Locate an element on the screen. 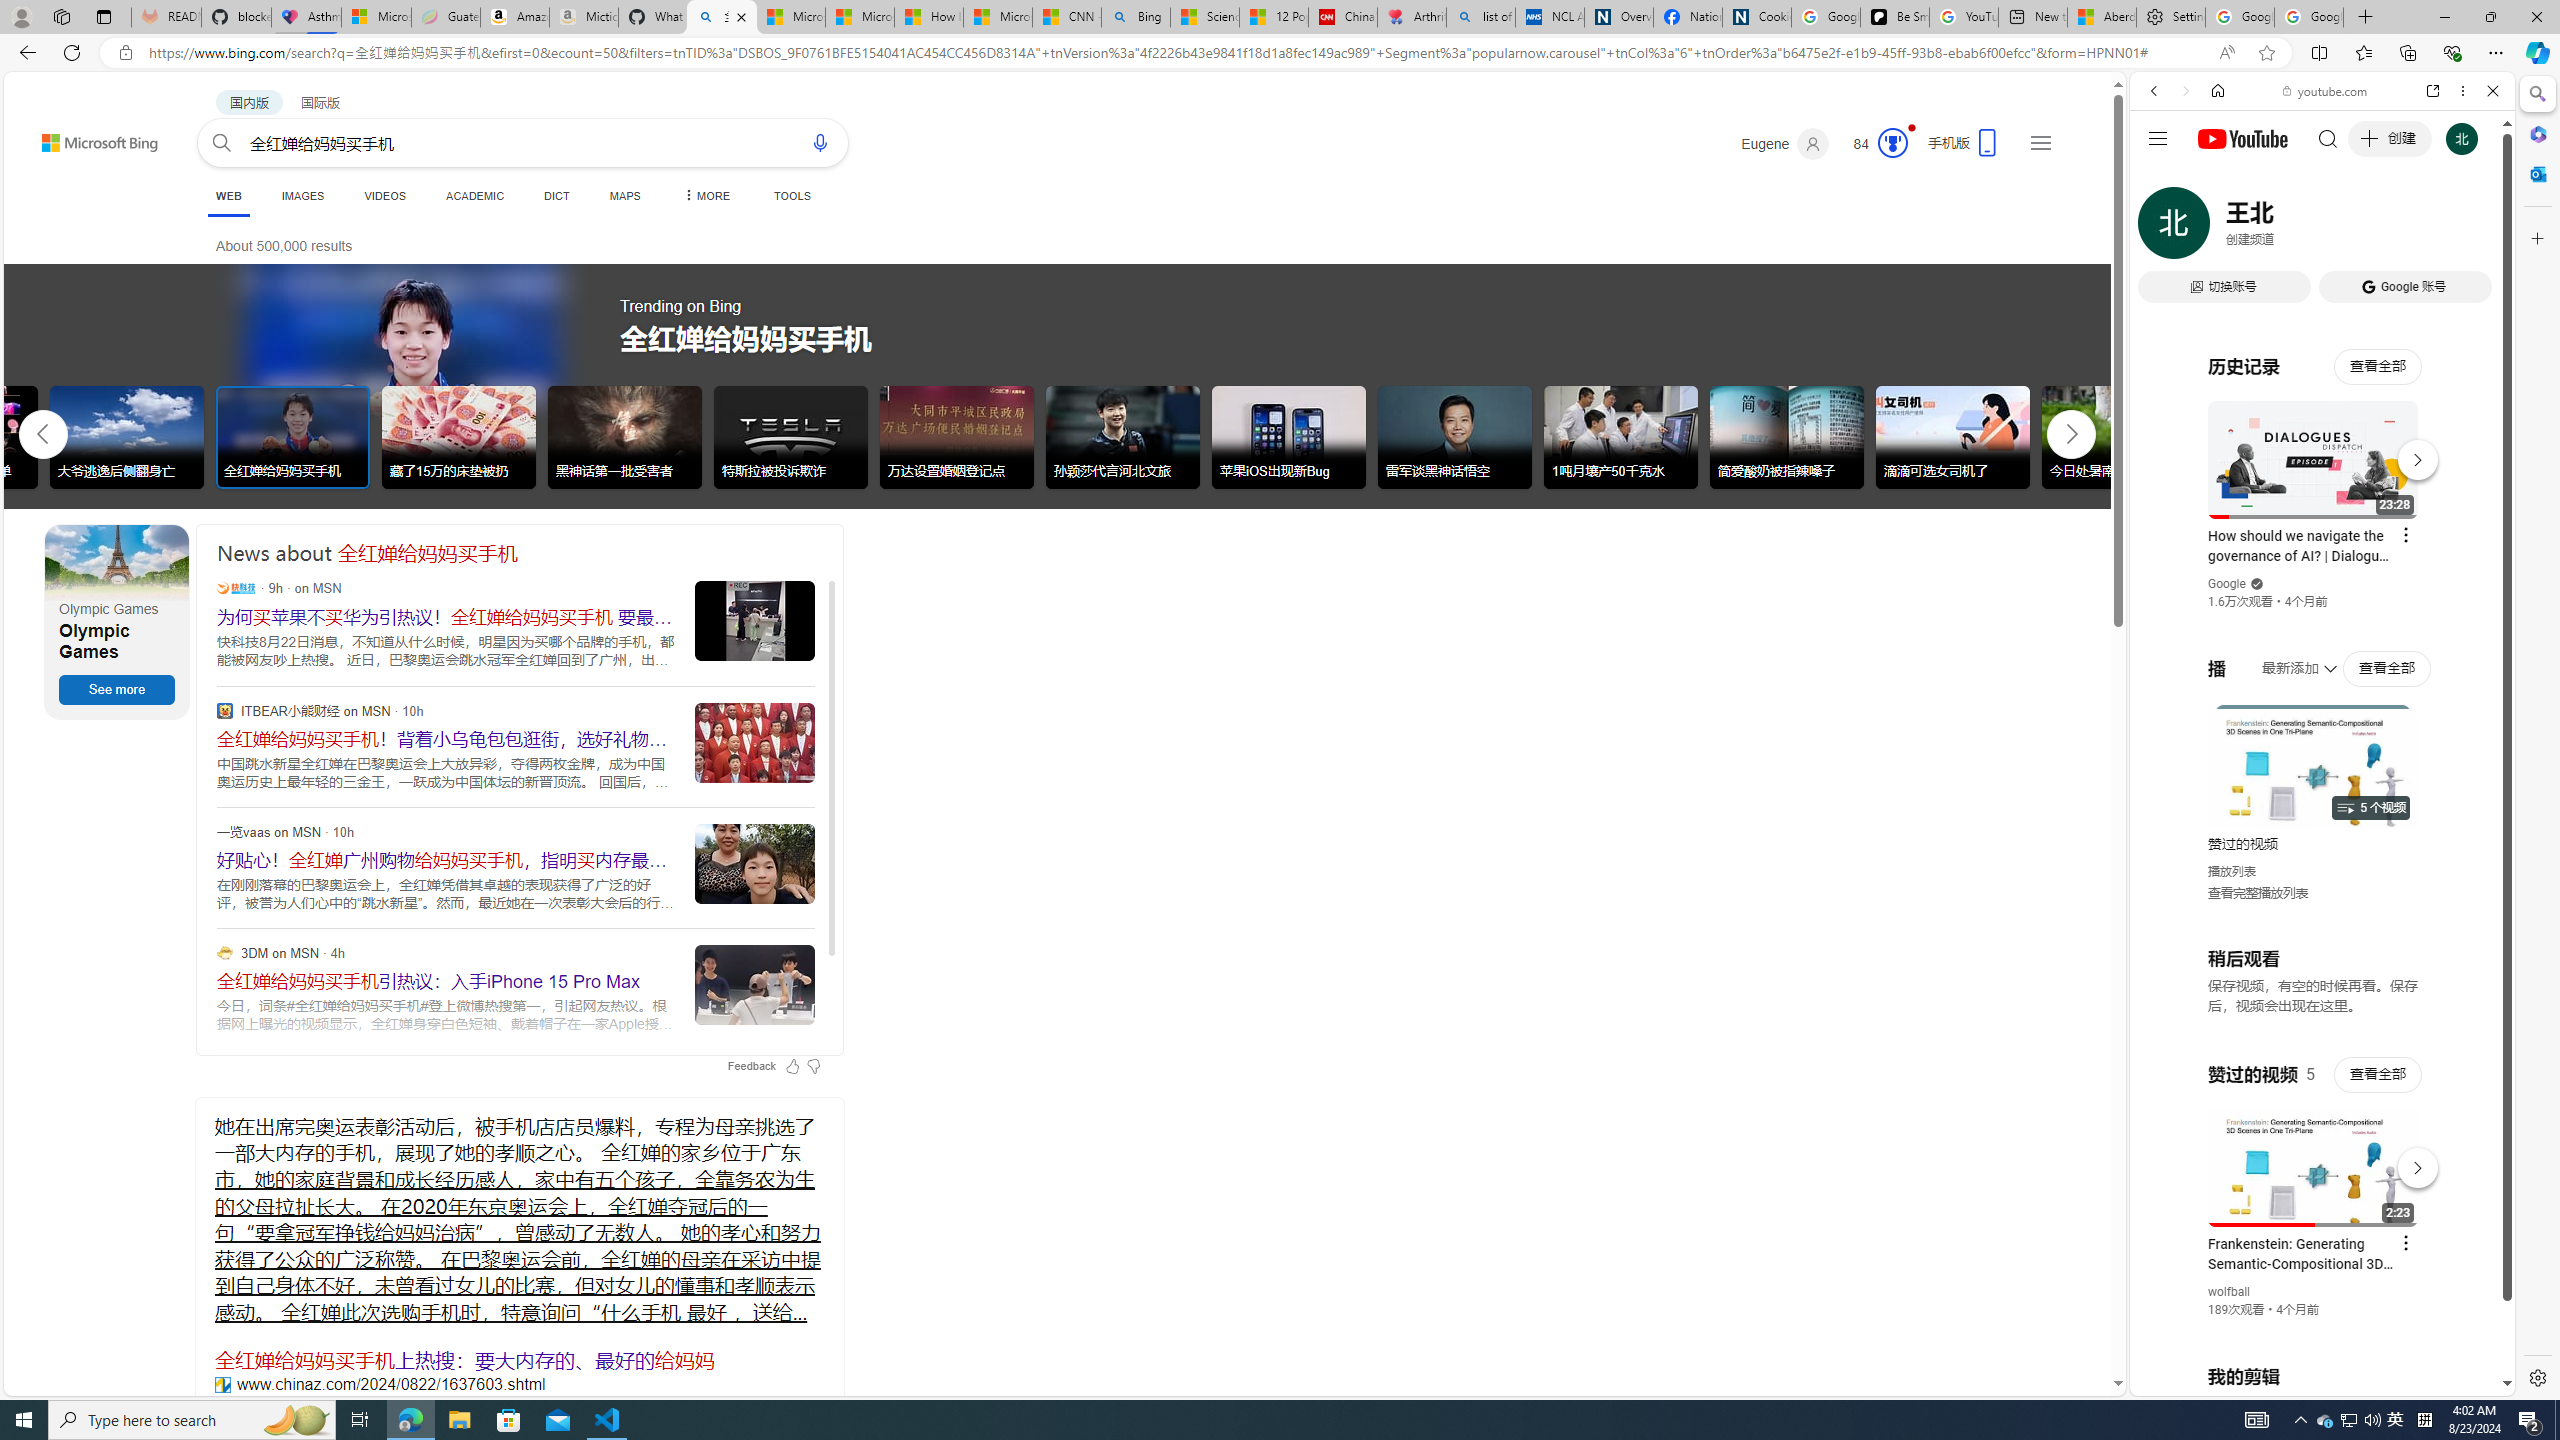 This screenshot has width=2560, height=1440. Aberdeen, Hong Kong SAR hourly forecast | Microsoft Weather is located at coordinates (2102, 17).